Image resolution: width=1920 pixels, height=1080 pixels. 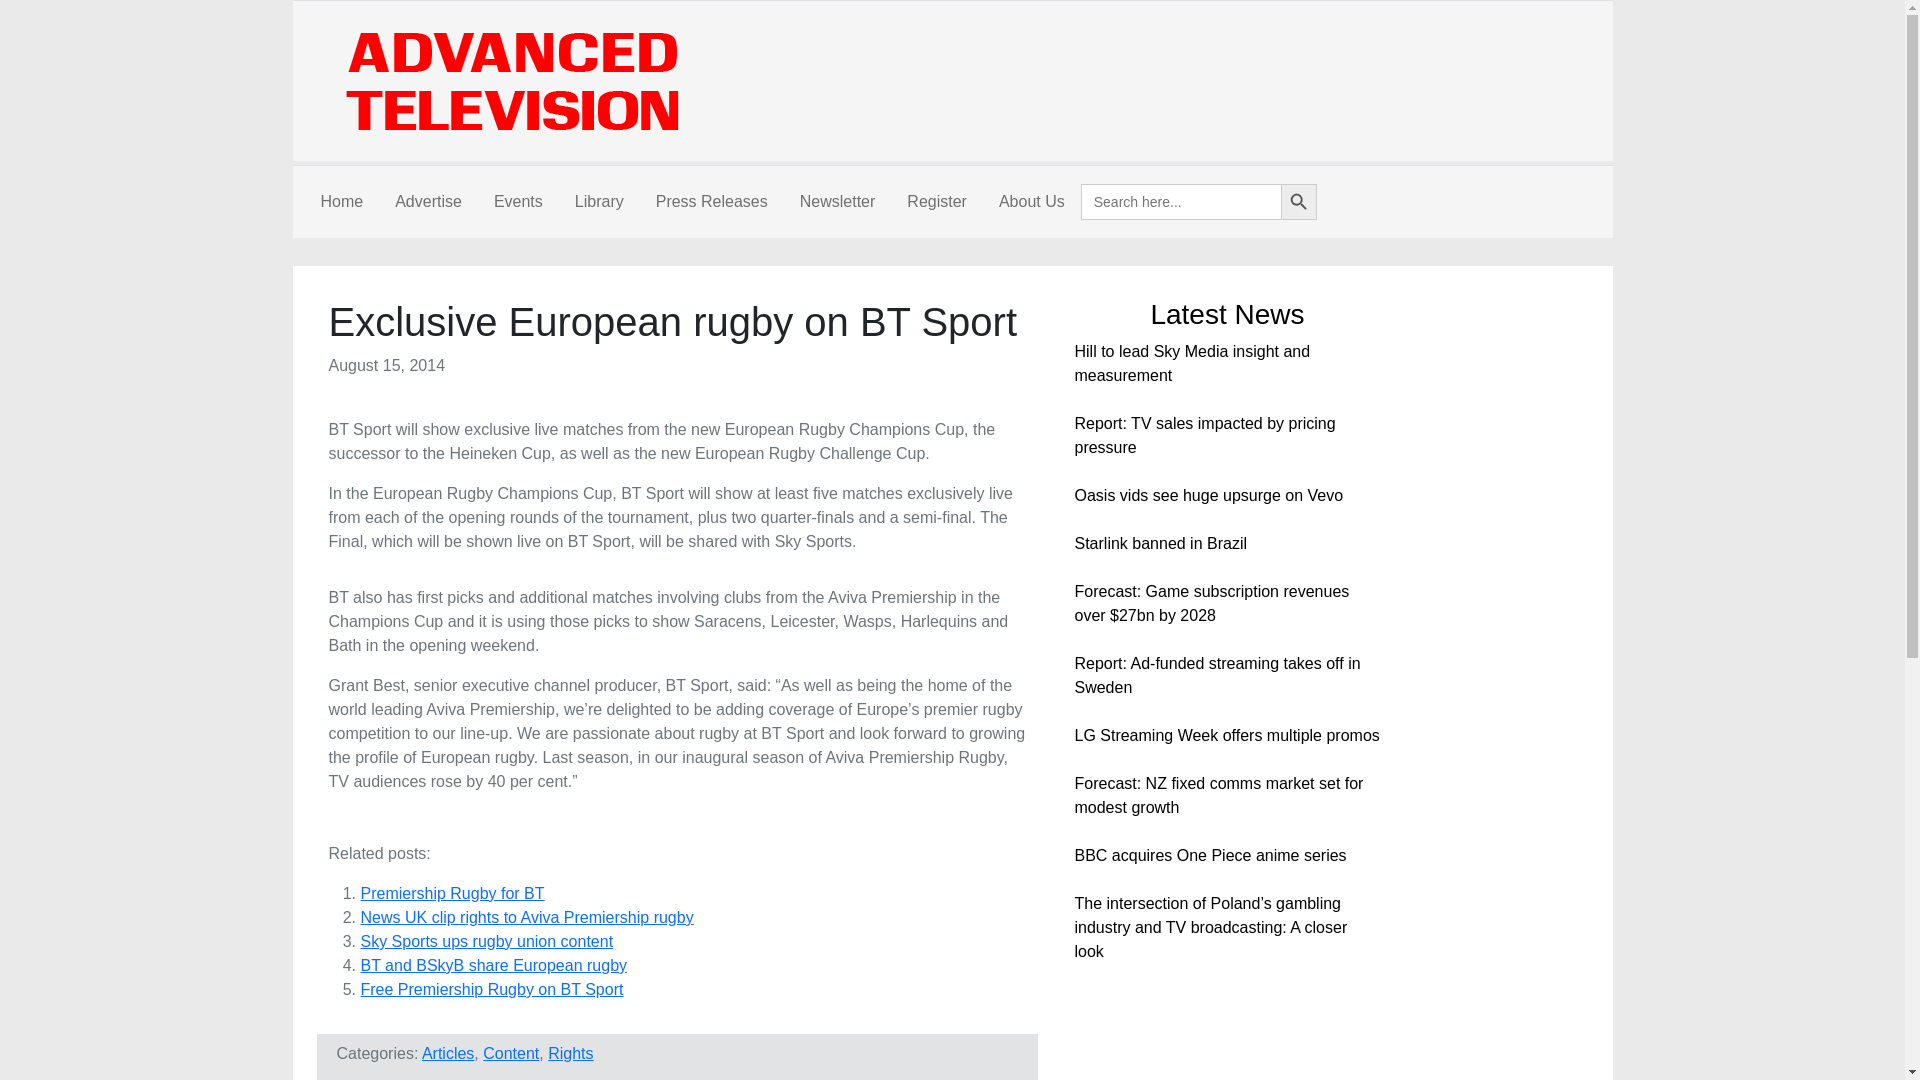 What do you see at coordinates (1209, 855) in the screenshot?
I see `BBC acquires One Piece anime series` at bounding box center [1209, 855].